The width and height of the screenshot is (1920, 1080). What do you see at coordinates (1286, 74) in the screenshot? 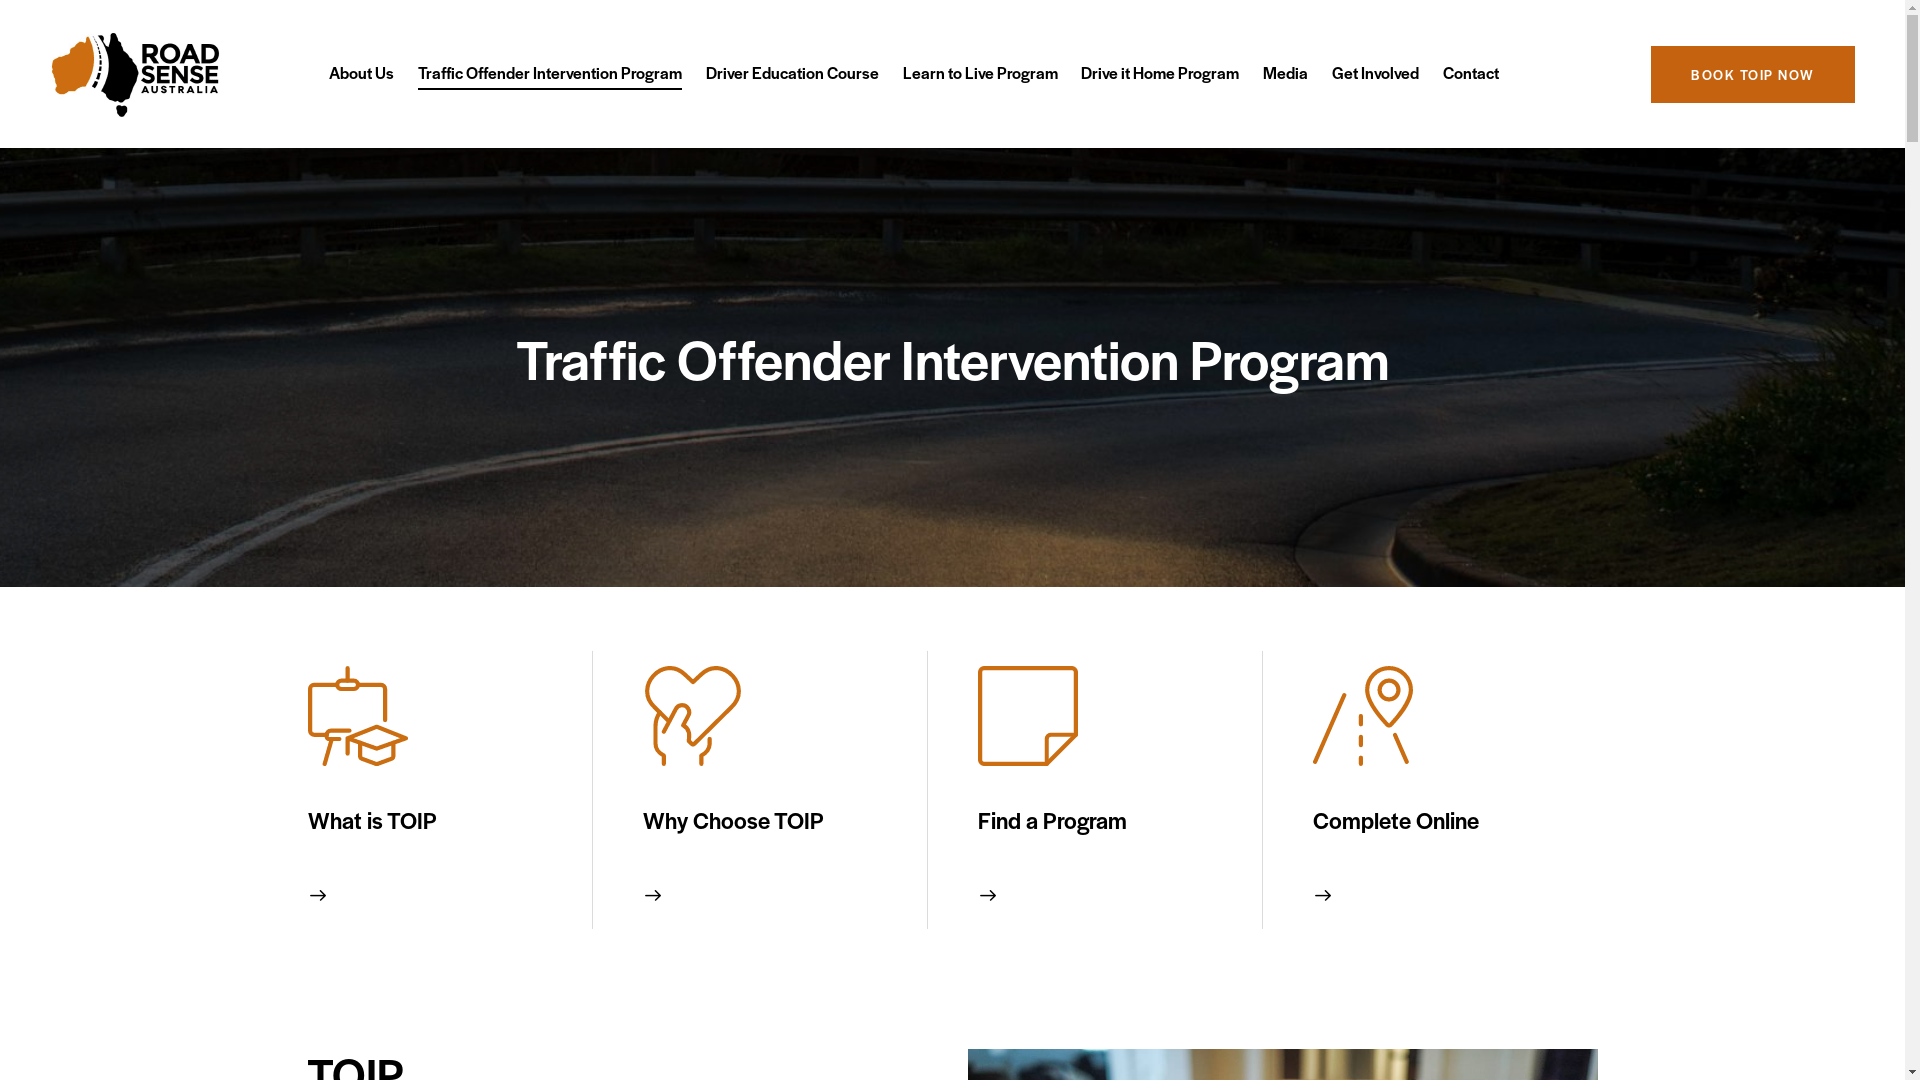
I see `Media` at bounding box center [1286, 74].